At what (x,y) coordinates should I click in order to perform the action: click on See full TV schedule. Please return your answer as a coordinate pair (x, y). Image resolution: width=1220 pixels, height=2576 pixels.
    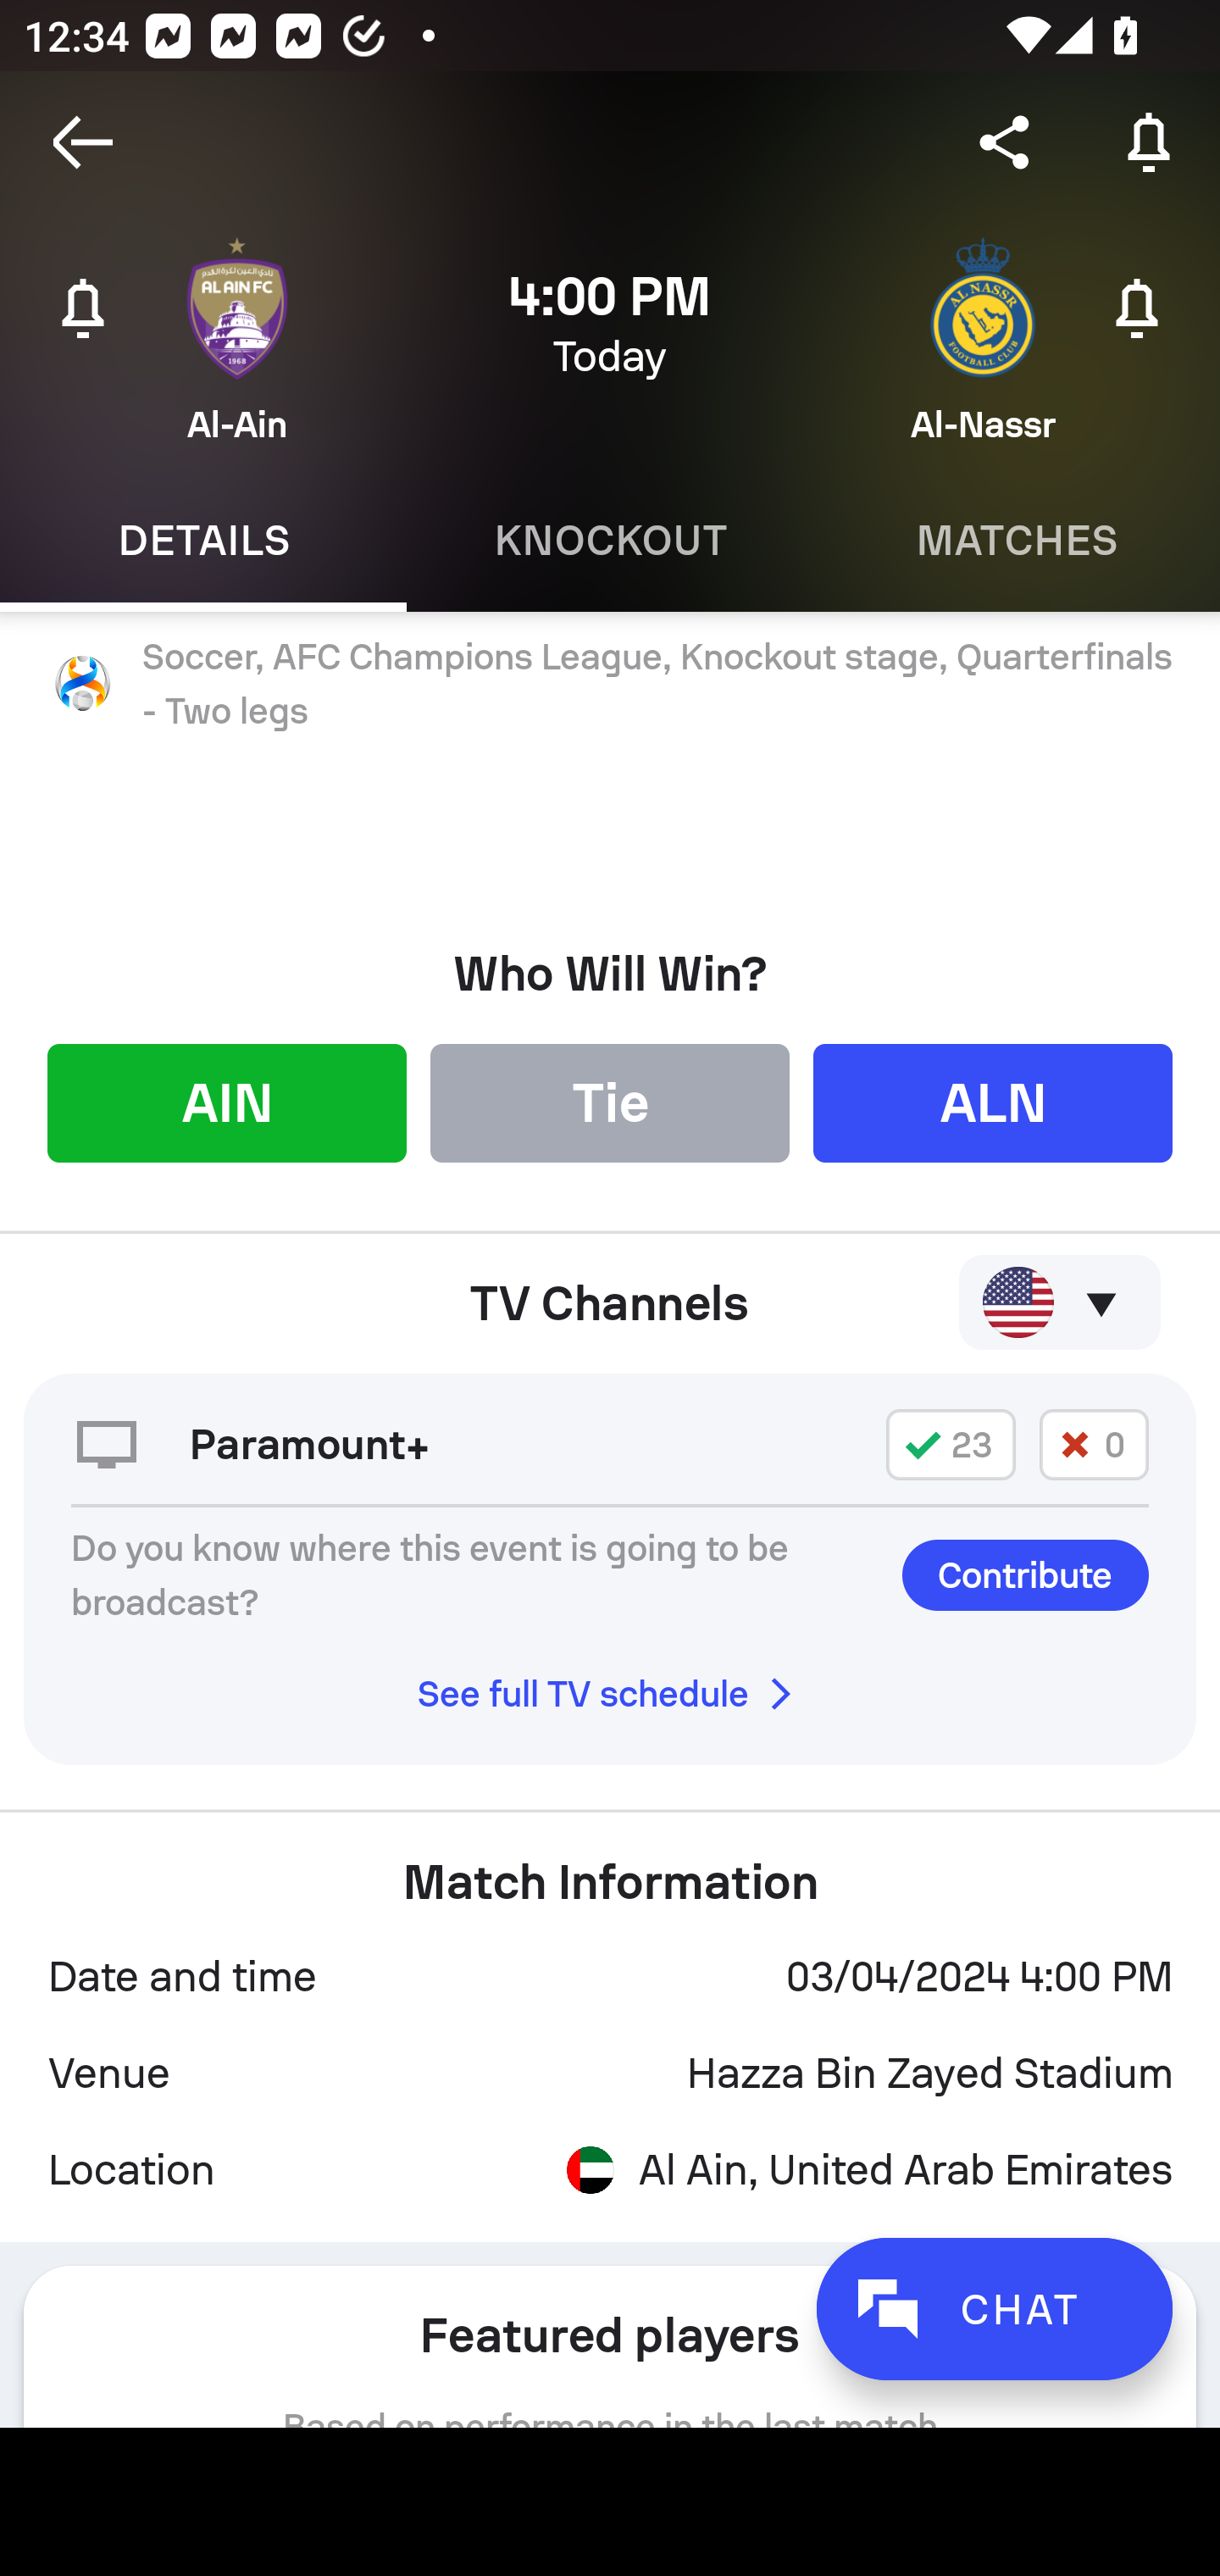
    Looking at the image, I should click on (610, 1693).